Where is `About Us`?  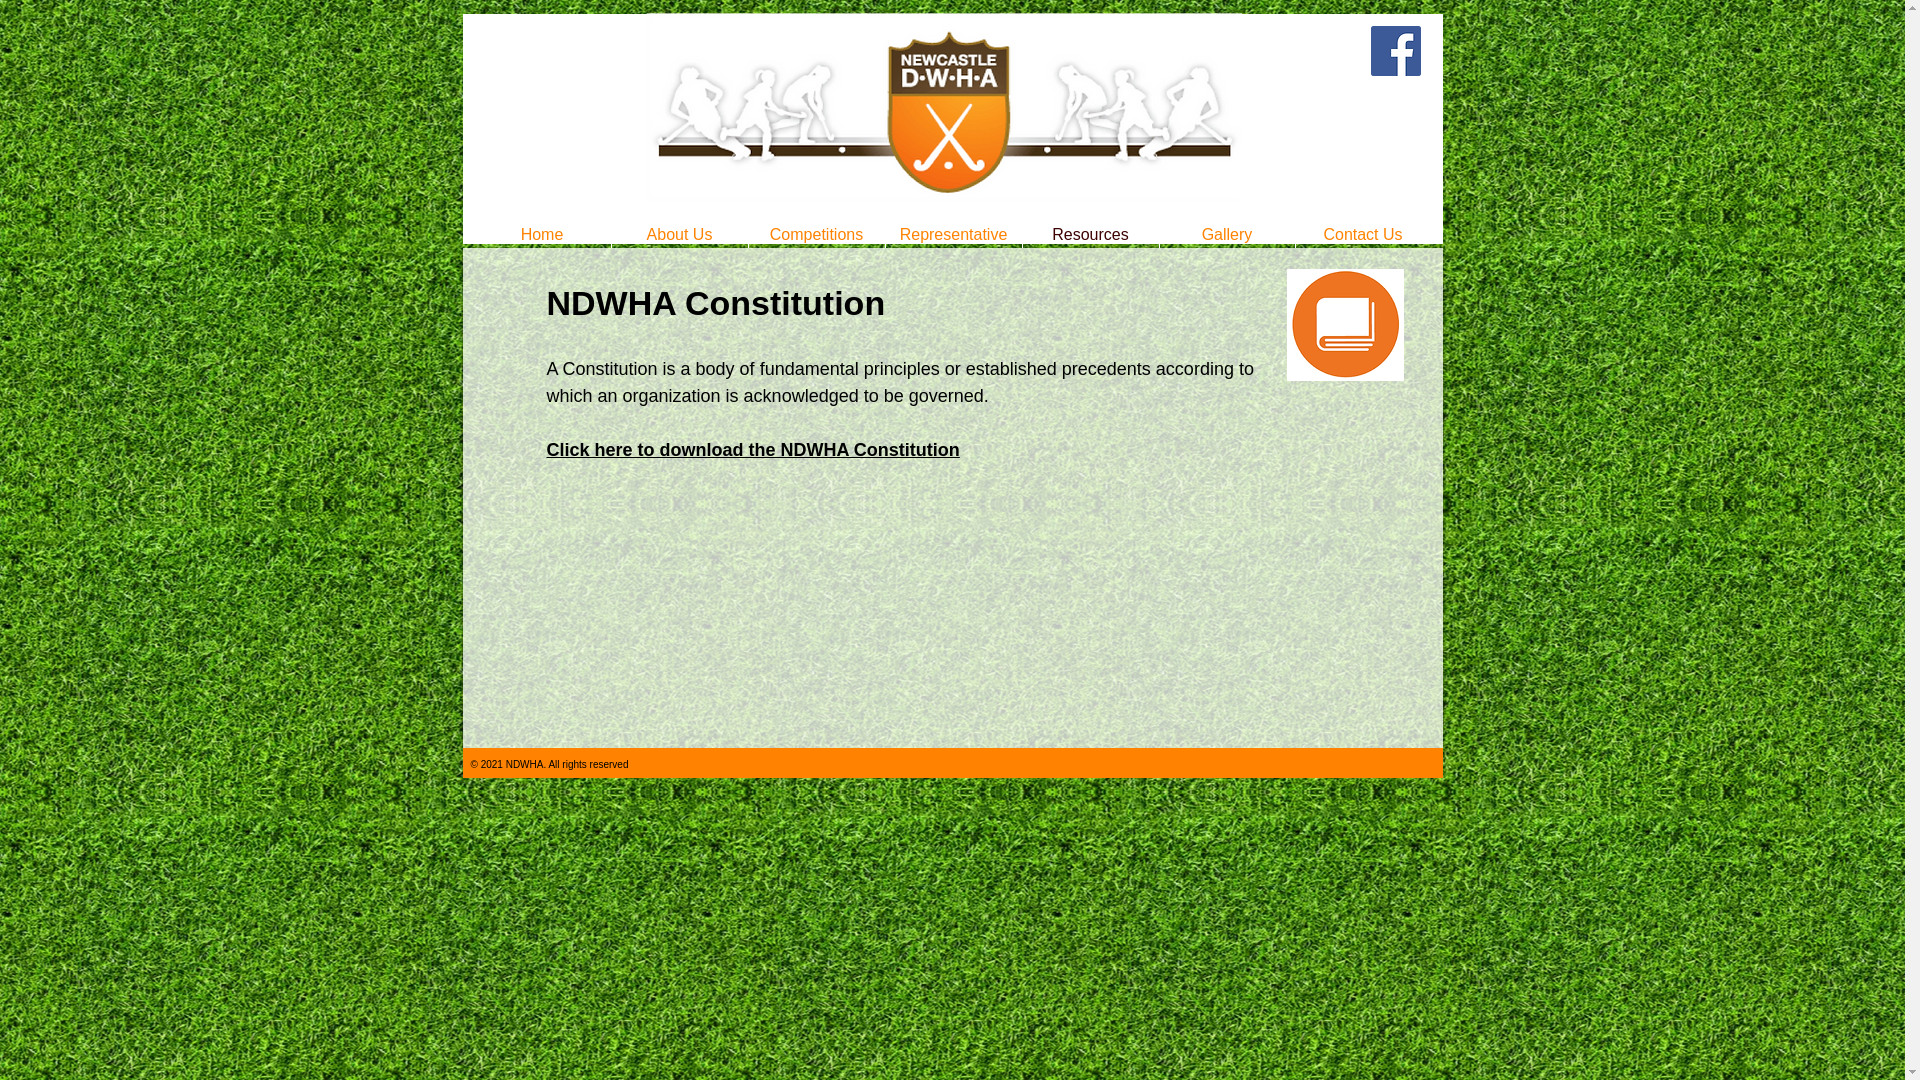
About Us is located at coordinates (680, 234).